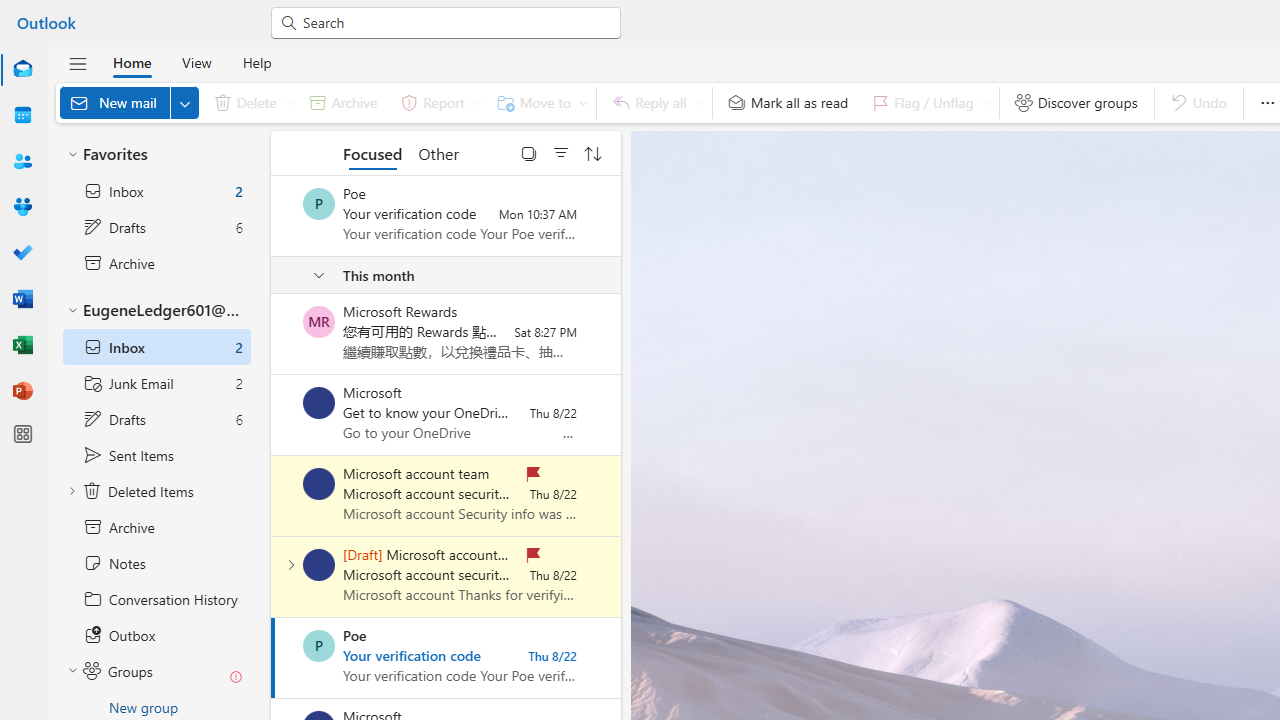 Image resolution: width=1280 pixels, height=720 pixels. I want to click on Other, so click(438, 152).